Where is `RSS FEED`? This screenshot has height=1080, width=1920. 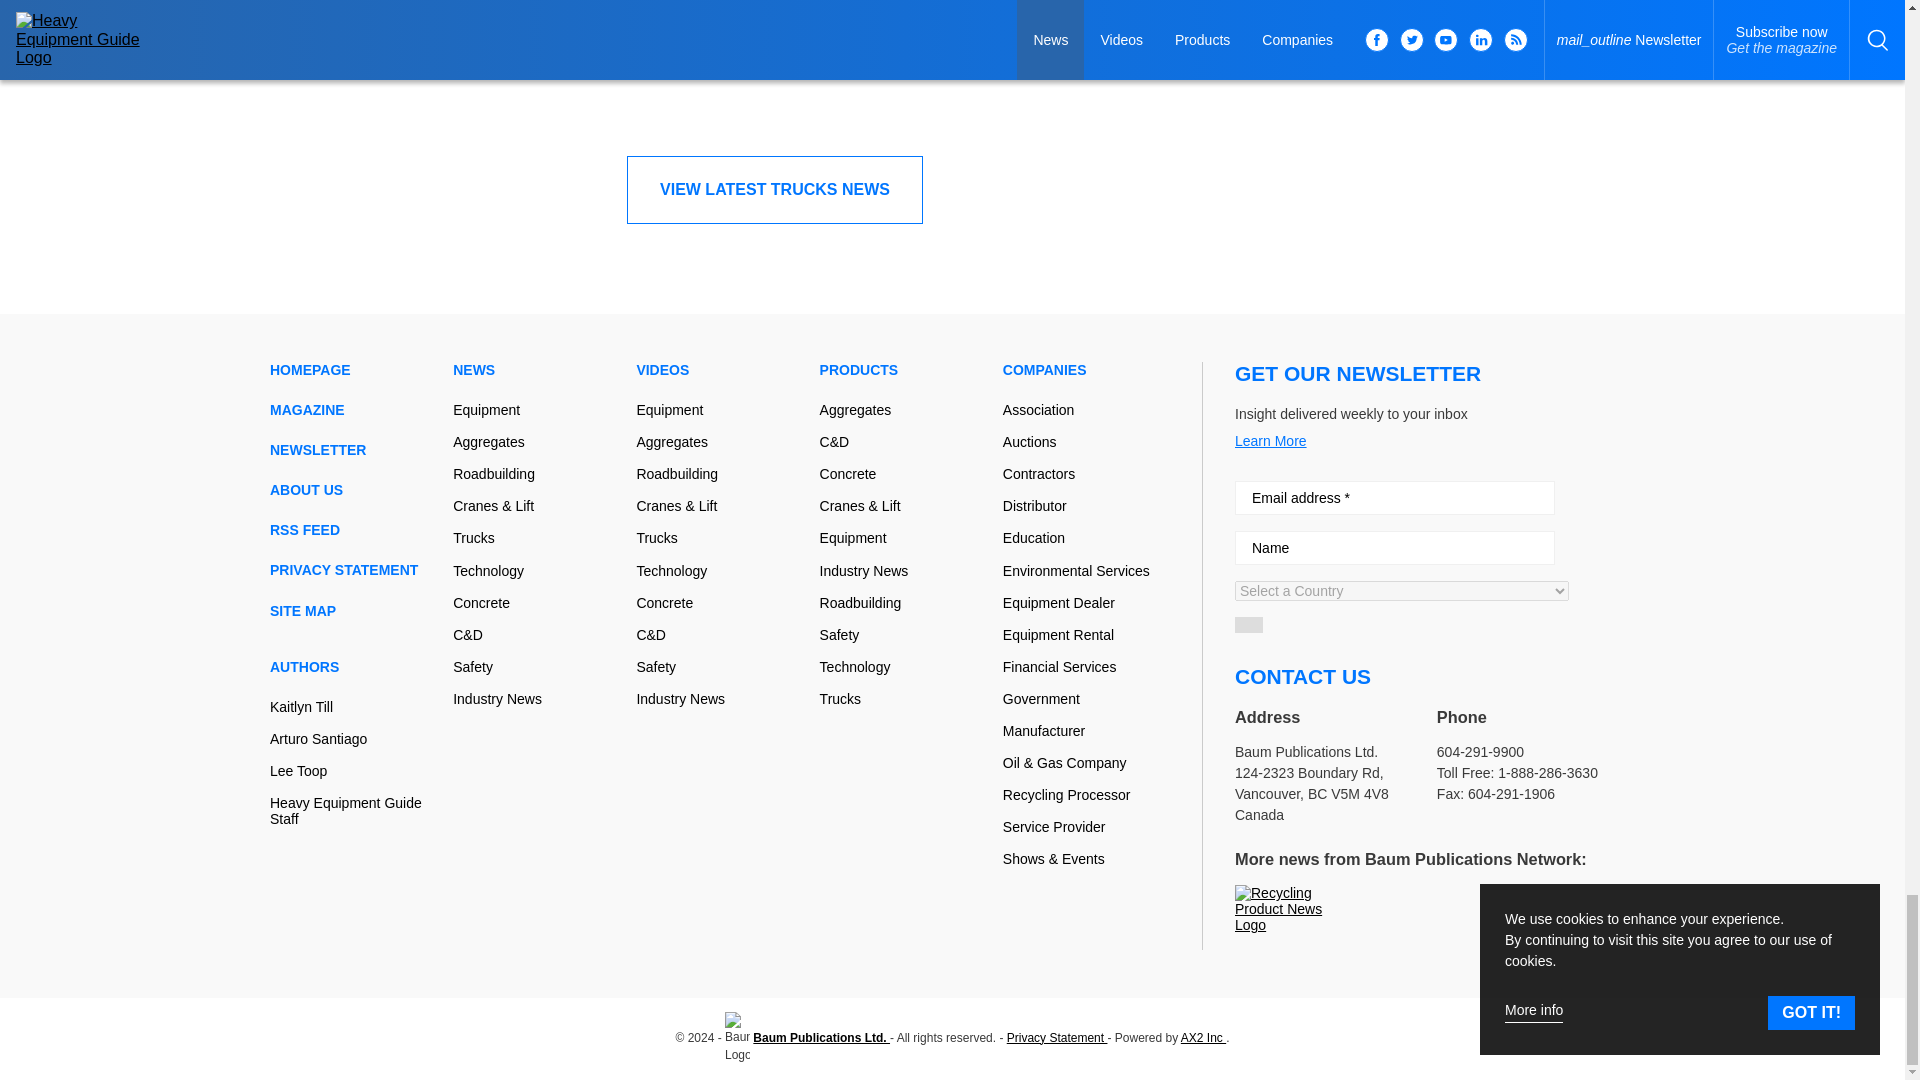
RSS FEED is located at coordinates (354, 529).